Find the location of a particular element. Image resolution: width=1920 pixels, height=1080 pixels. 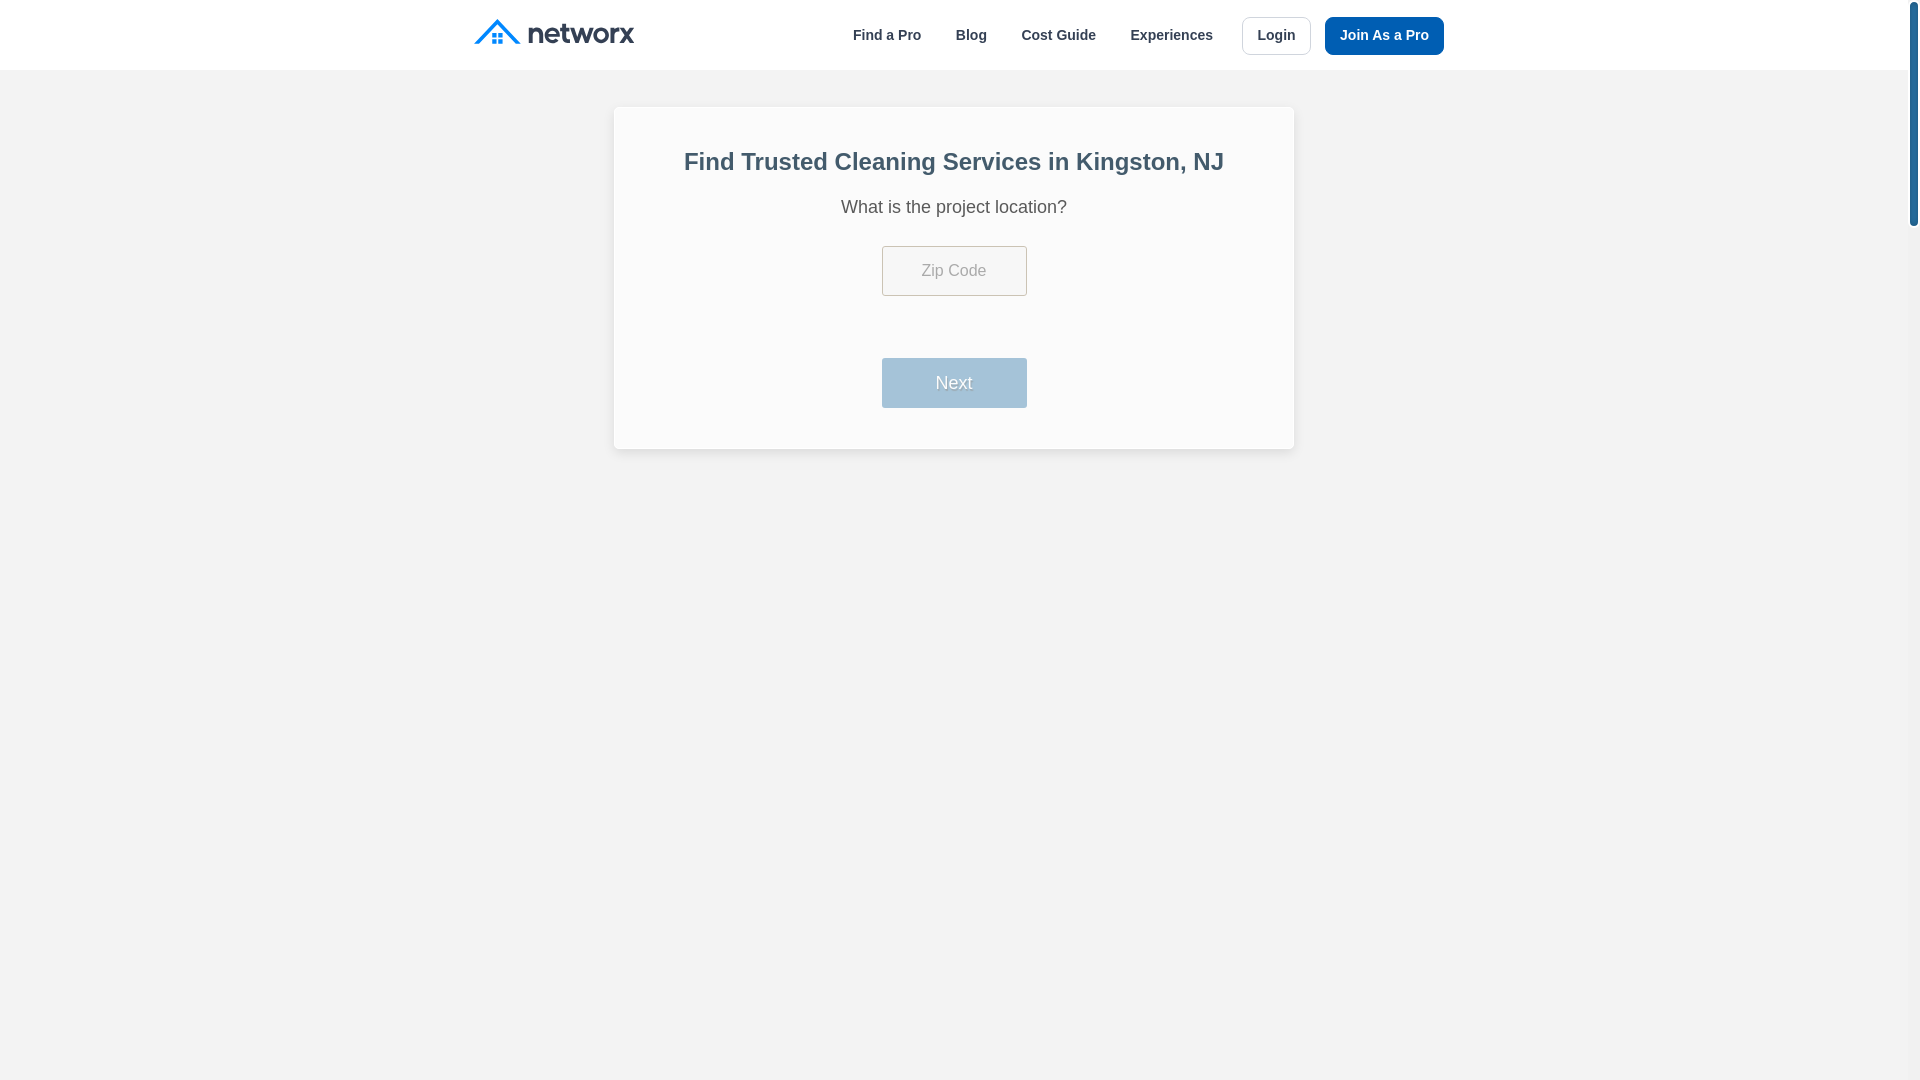

Join As a Pro is located at coordinates (1384, 36).